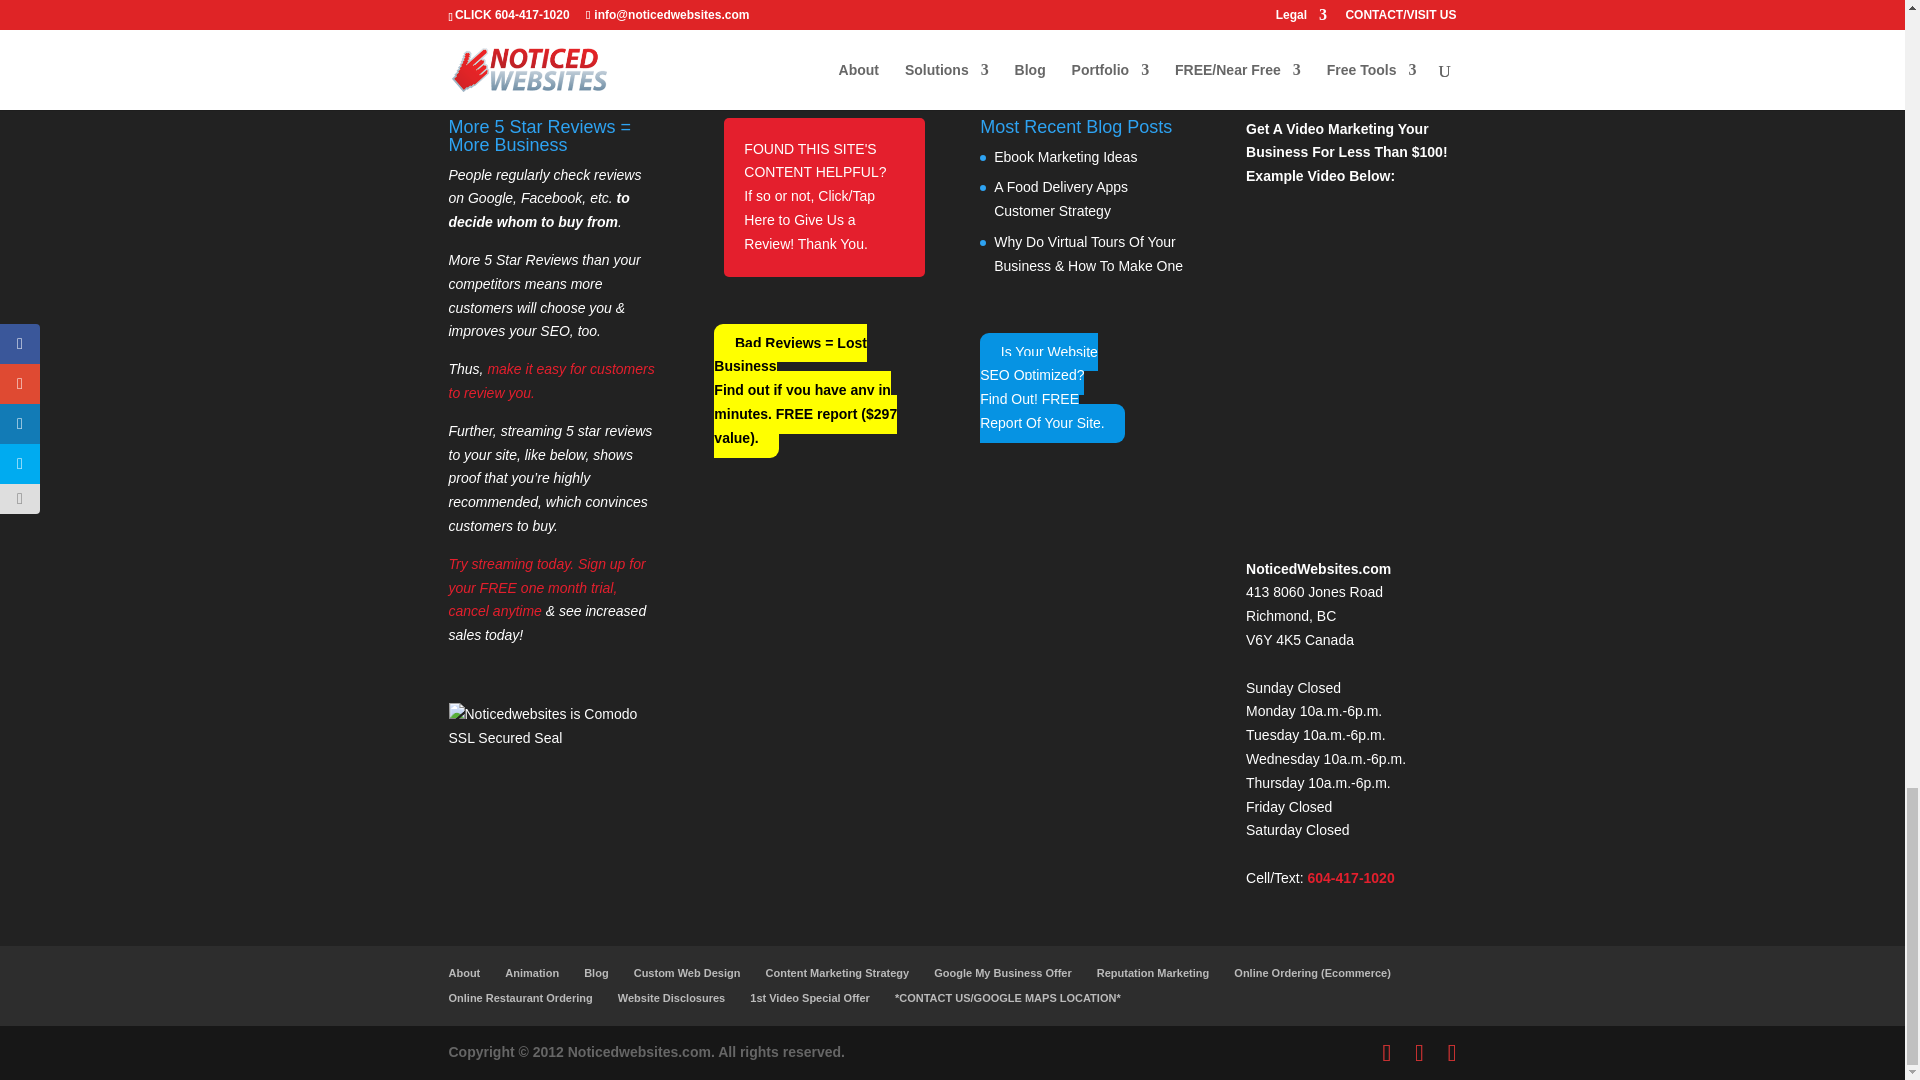 The image size is (1920, 1080). I want to click on YouTube video player, so click(1350, 368).